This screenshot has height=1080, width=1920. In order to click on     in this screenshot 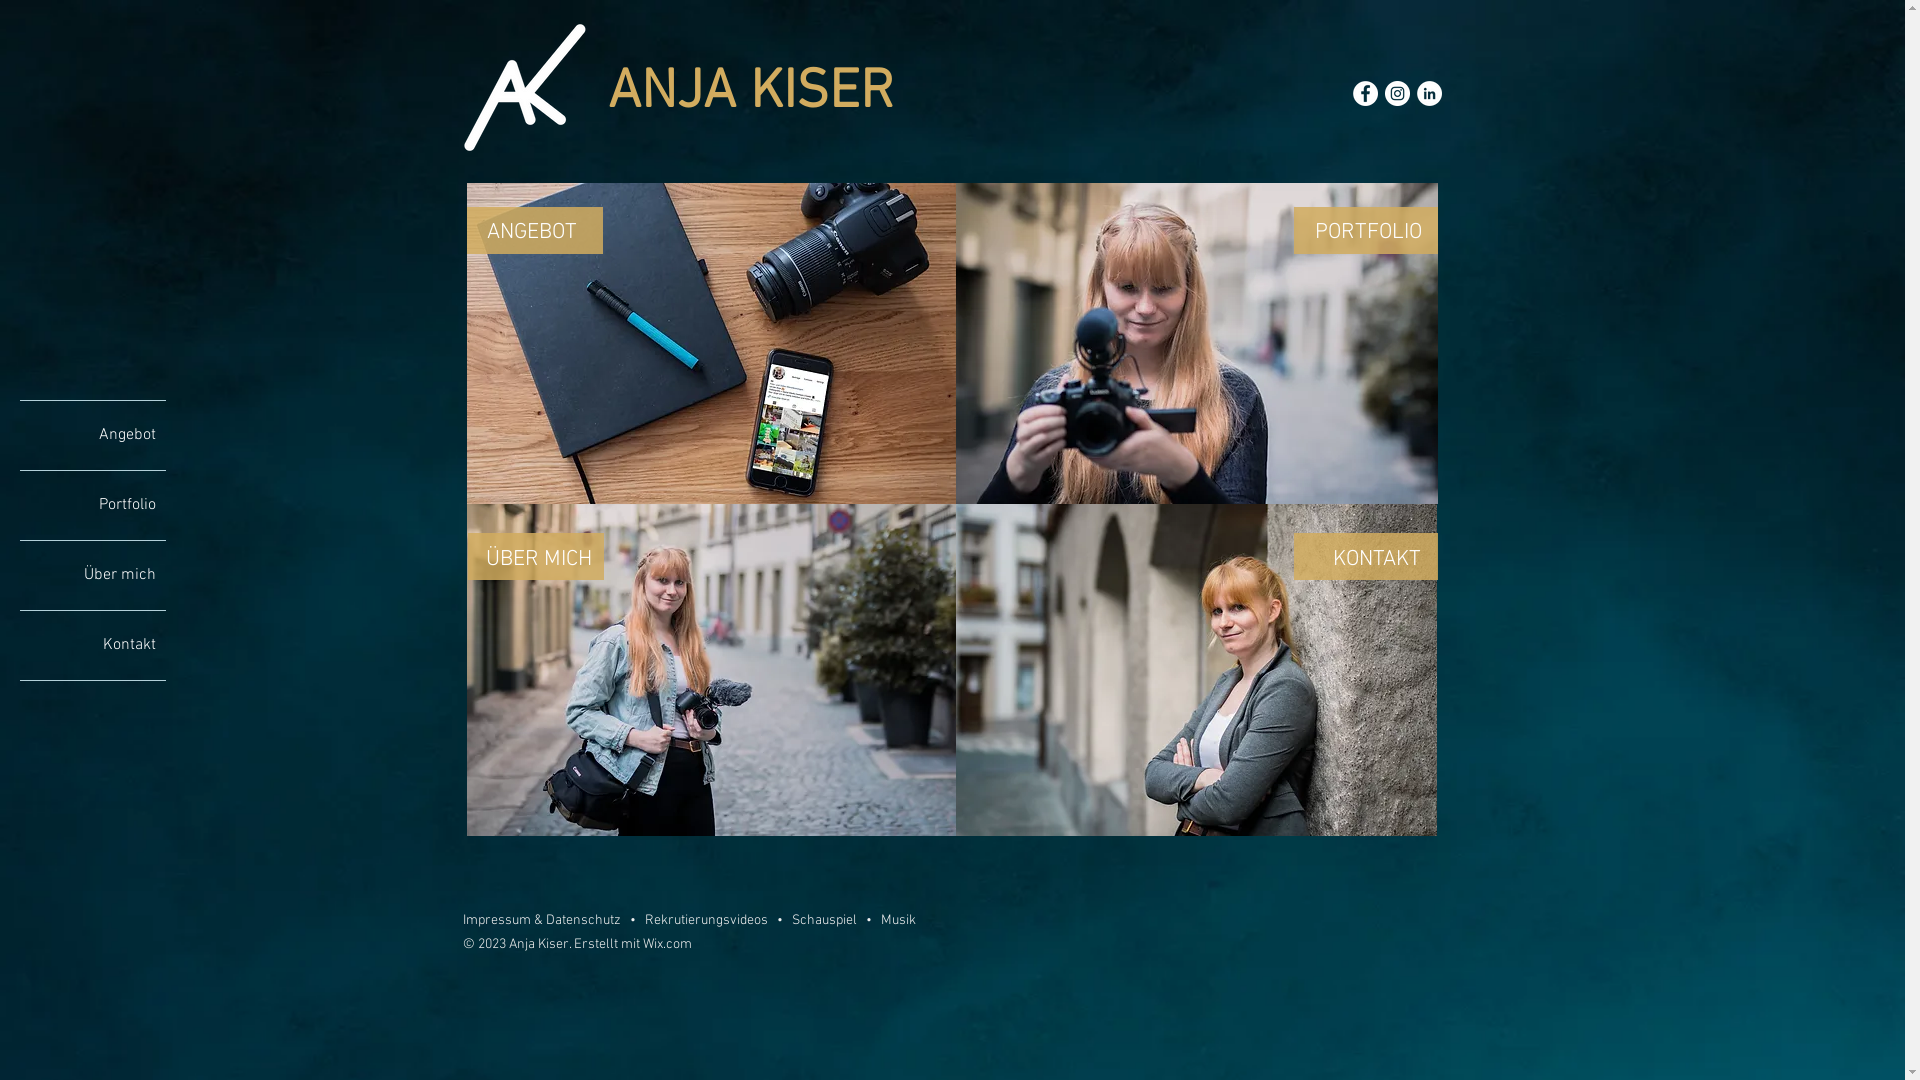, I will do `click(860, 920)`.